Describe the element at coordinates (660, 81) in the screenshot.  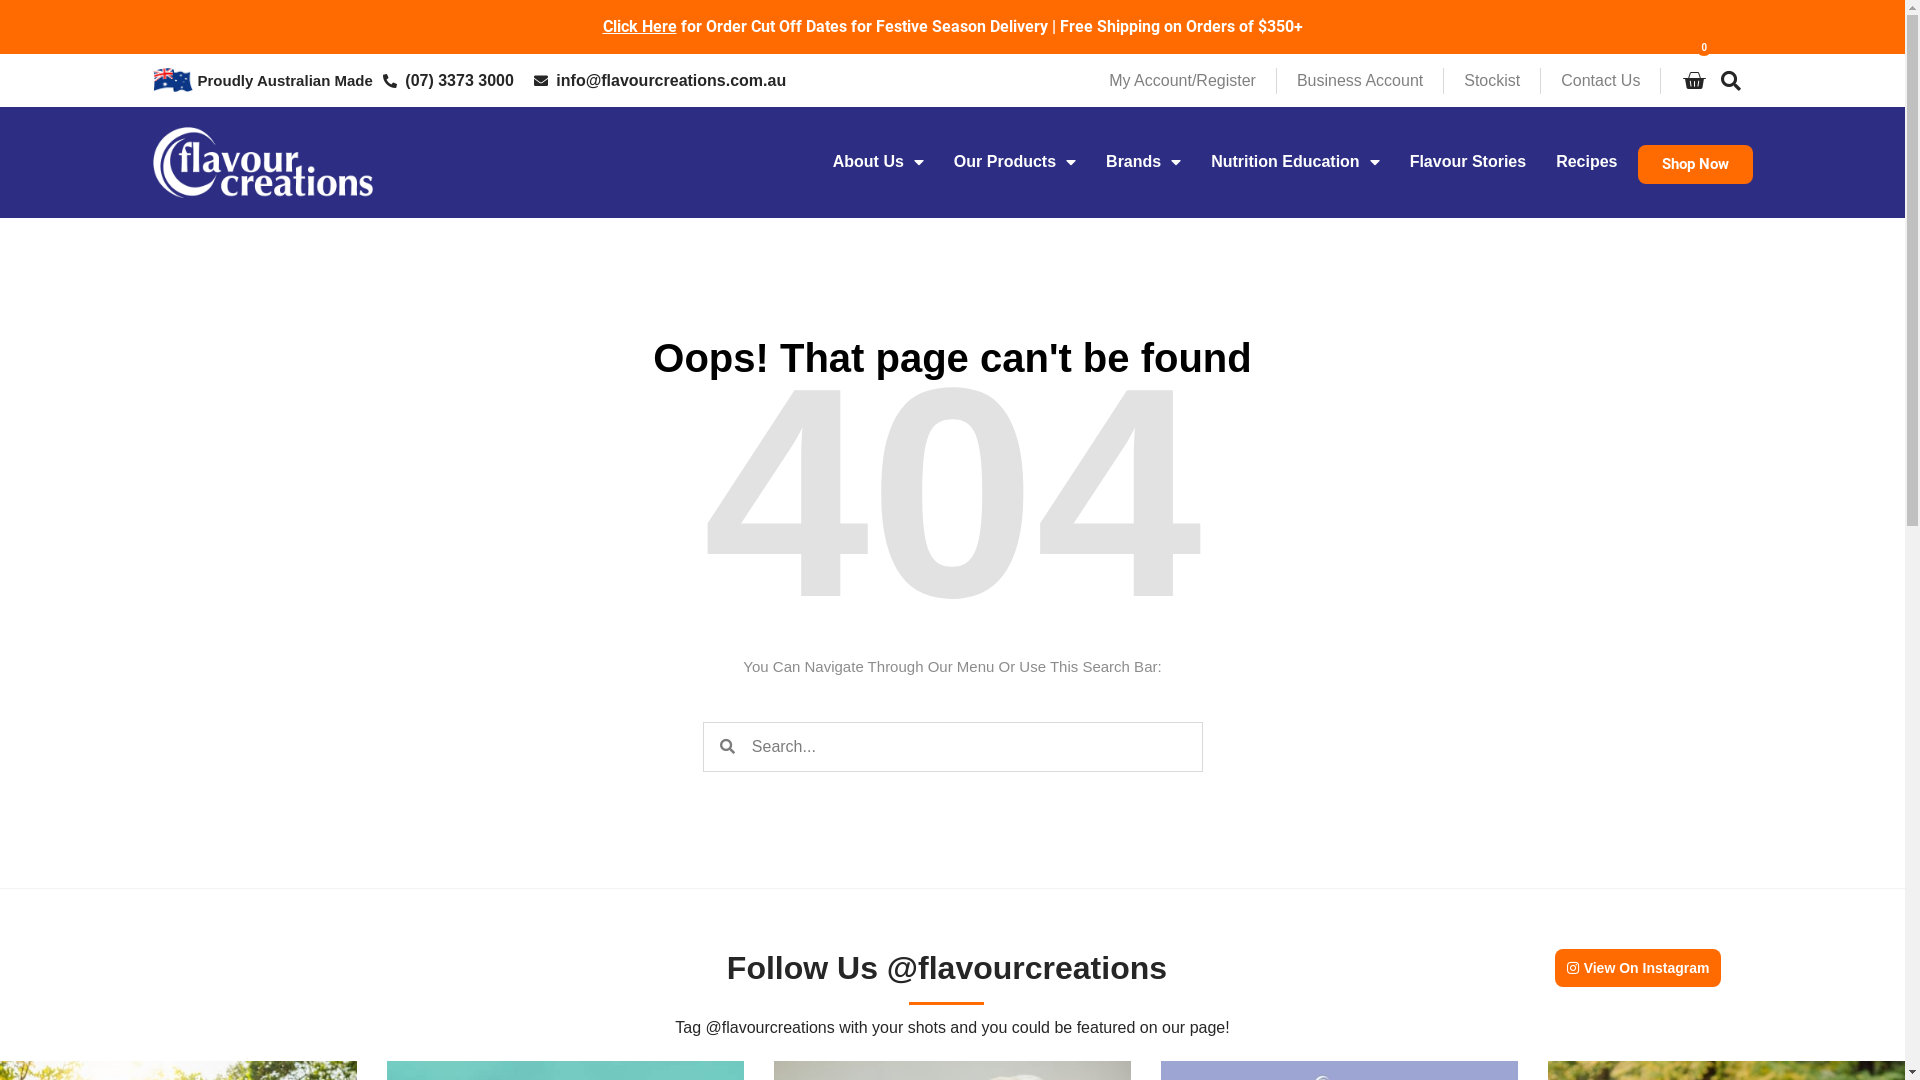
I see `info@flavourcreations.com.au` at that location.